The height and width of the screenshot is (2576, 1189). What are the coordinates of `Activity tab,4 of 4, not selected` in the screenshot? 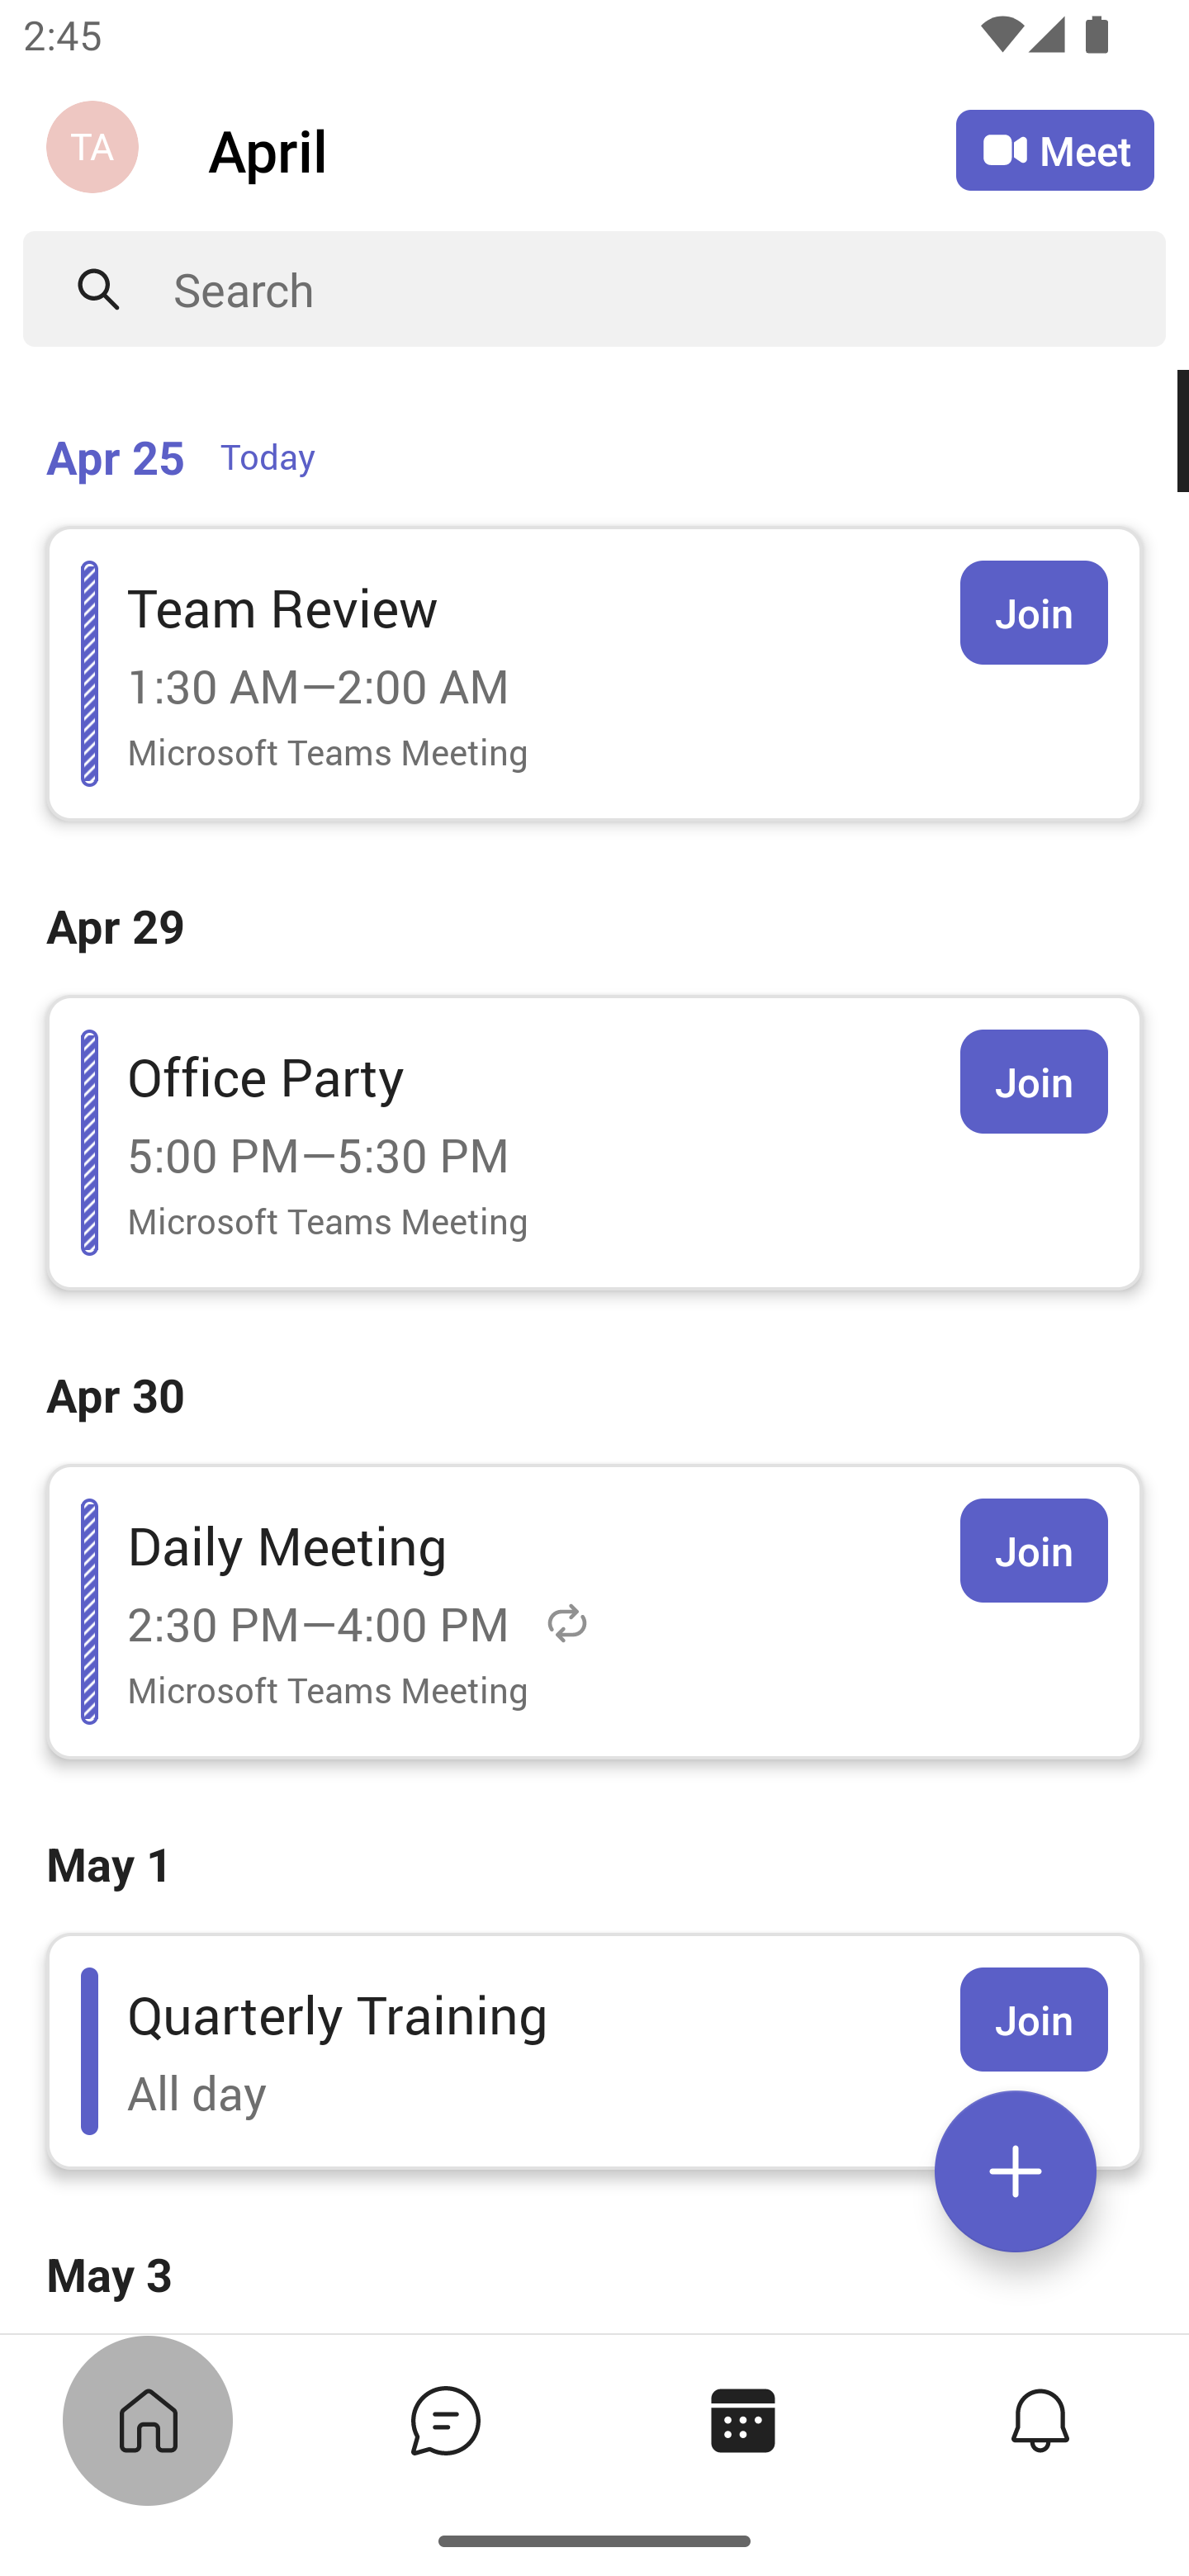 It's located at (1039, 2419).